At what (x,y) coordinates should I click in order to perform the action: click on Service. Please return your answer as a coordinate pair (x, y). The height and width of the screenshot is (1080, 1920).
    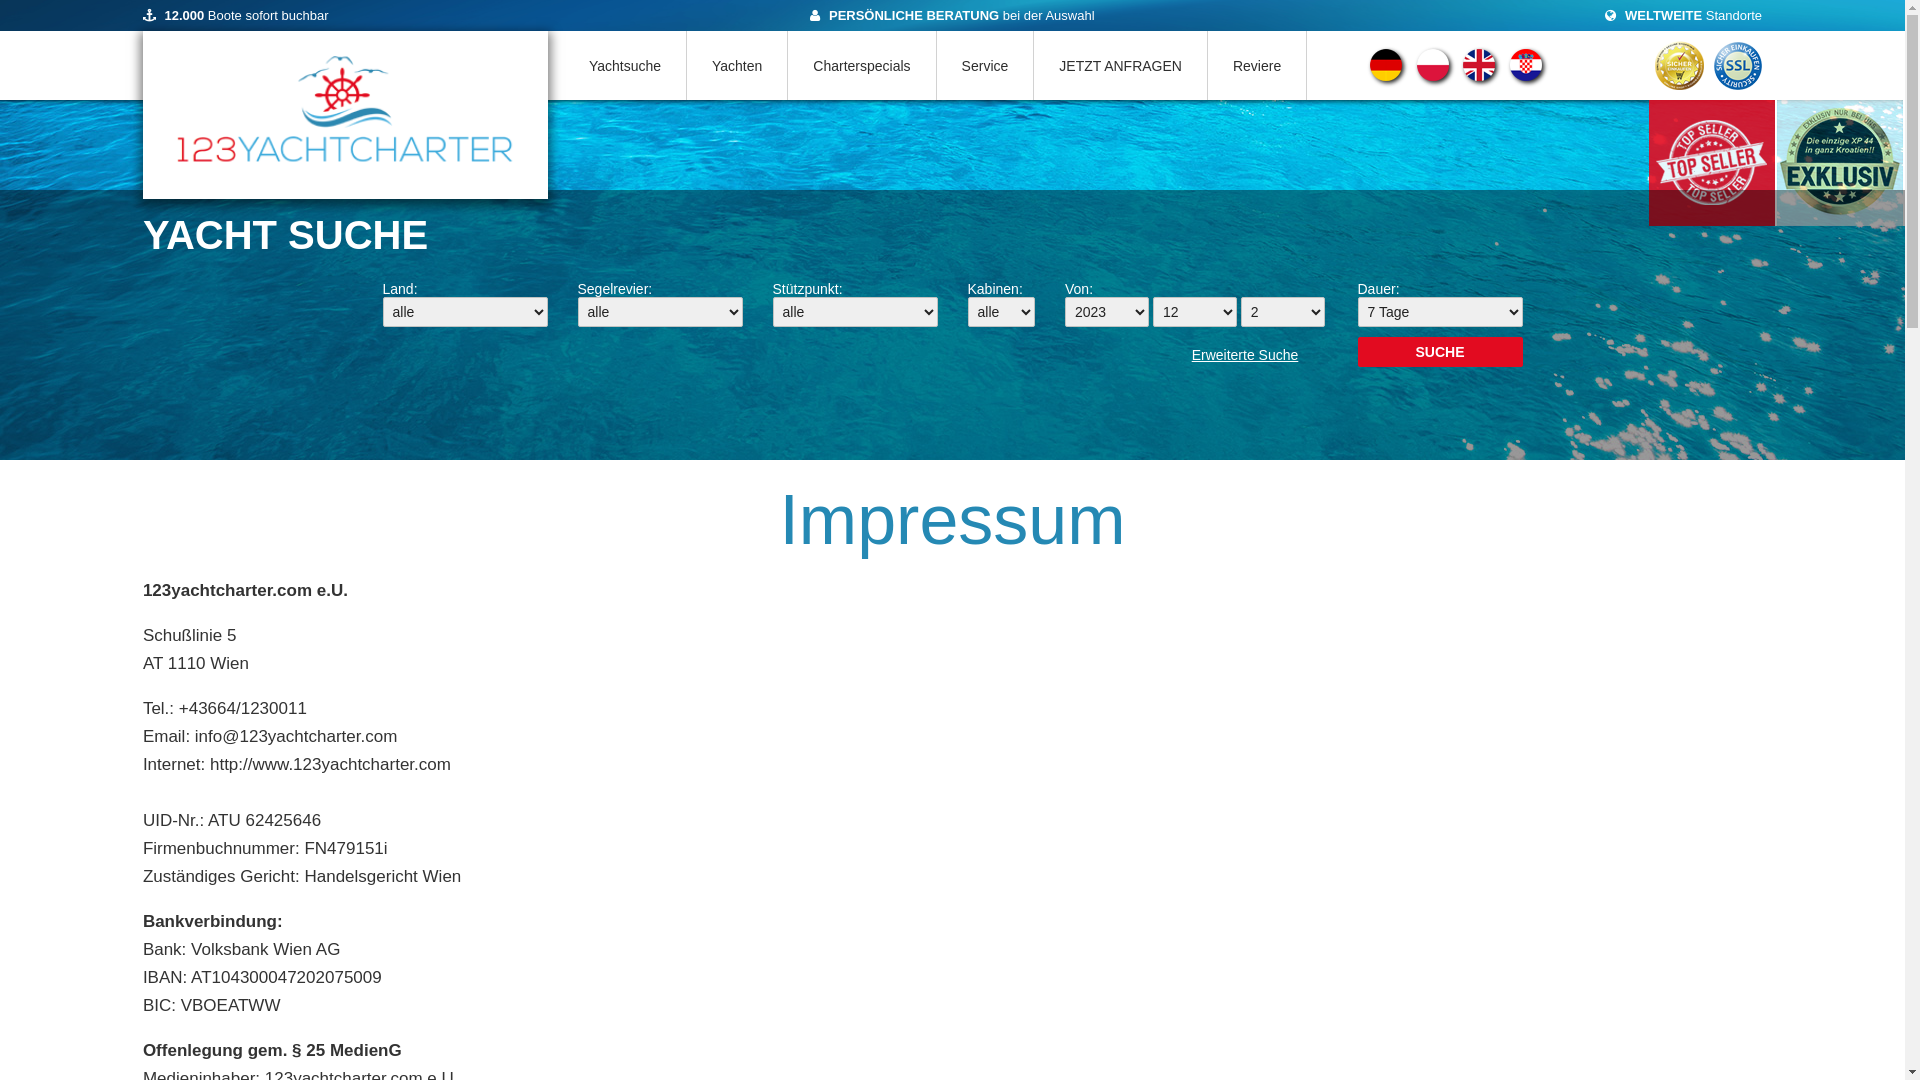
    Looking at the image, I should click on (986, 66).